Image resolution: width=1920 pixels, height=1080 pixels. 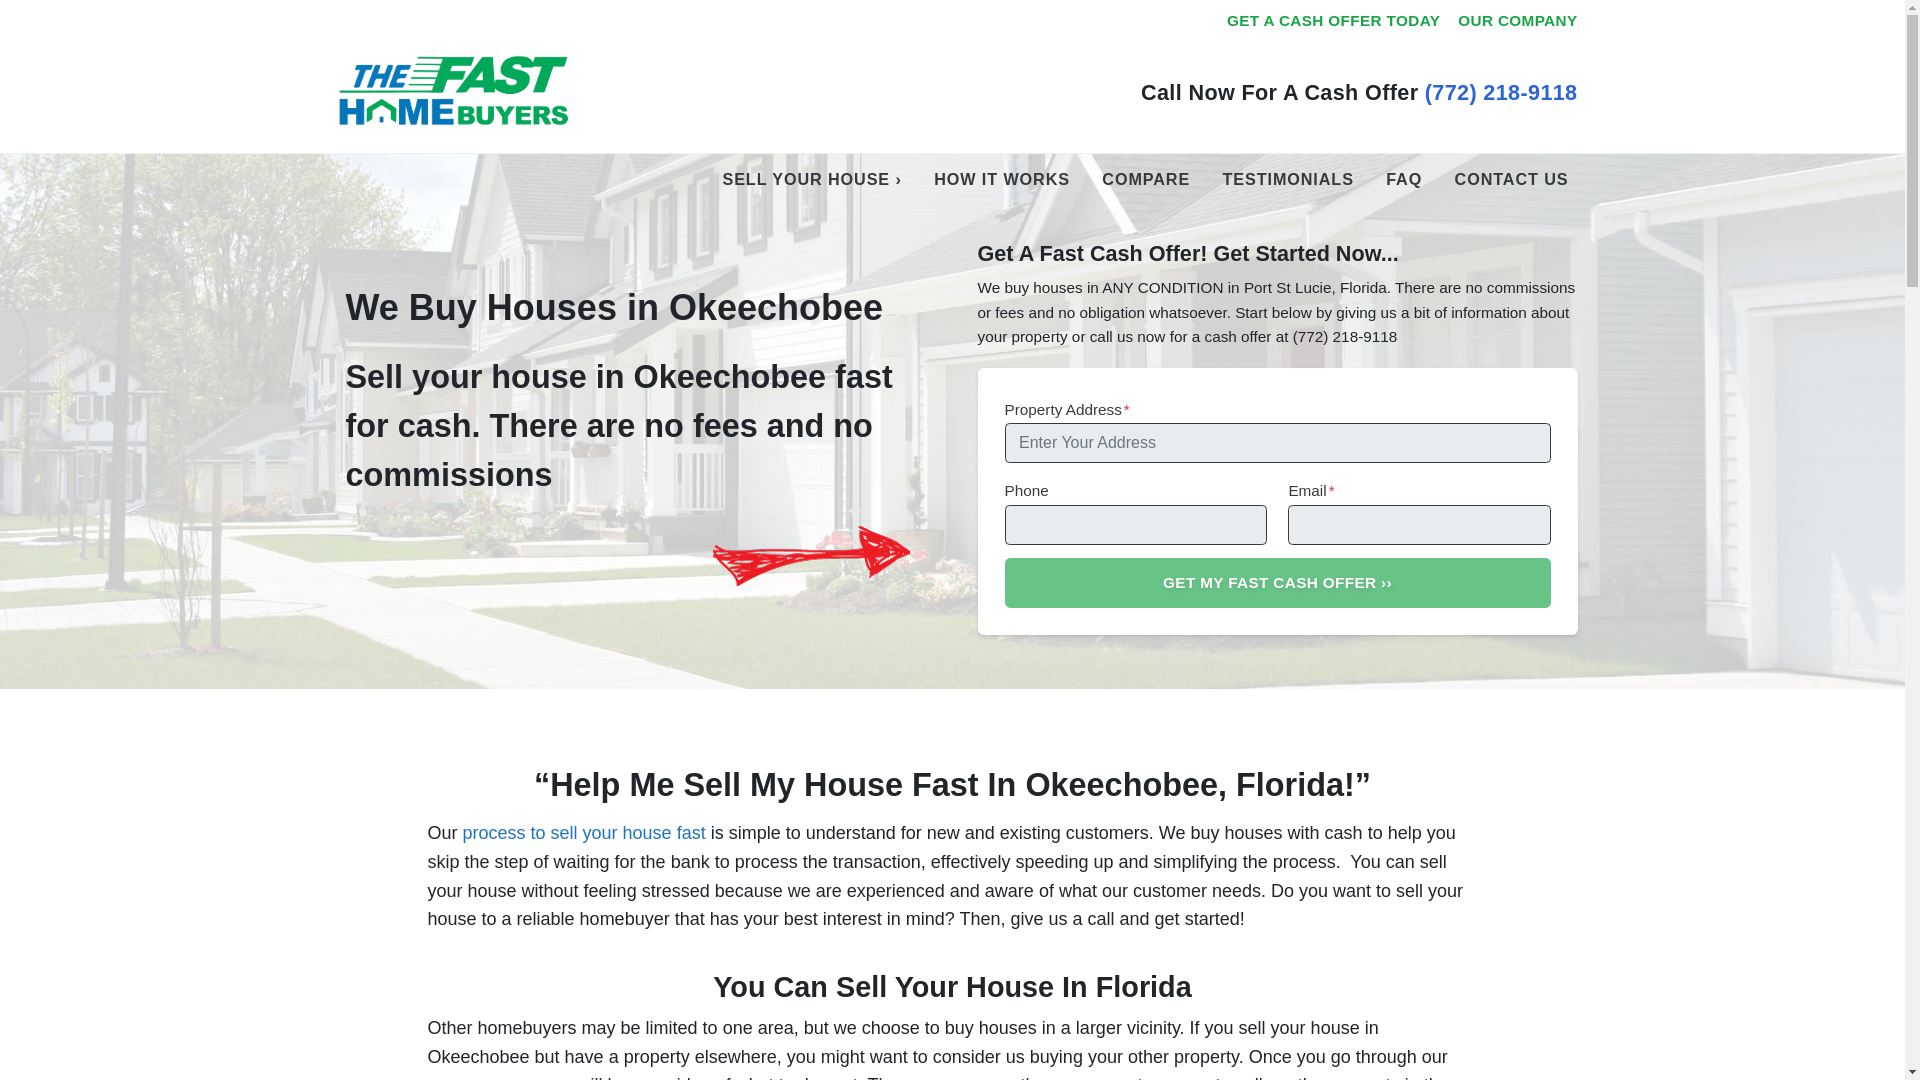 What do you see at coordinates (1145, 180) in the screenshot?
I see `Compare` at bounding box center [1145, 180].